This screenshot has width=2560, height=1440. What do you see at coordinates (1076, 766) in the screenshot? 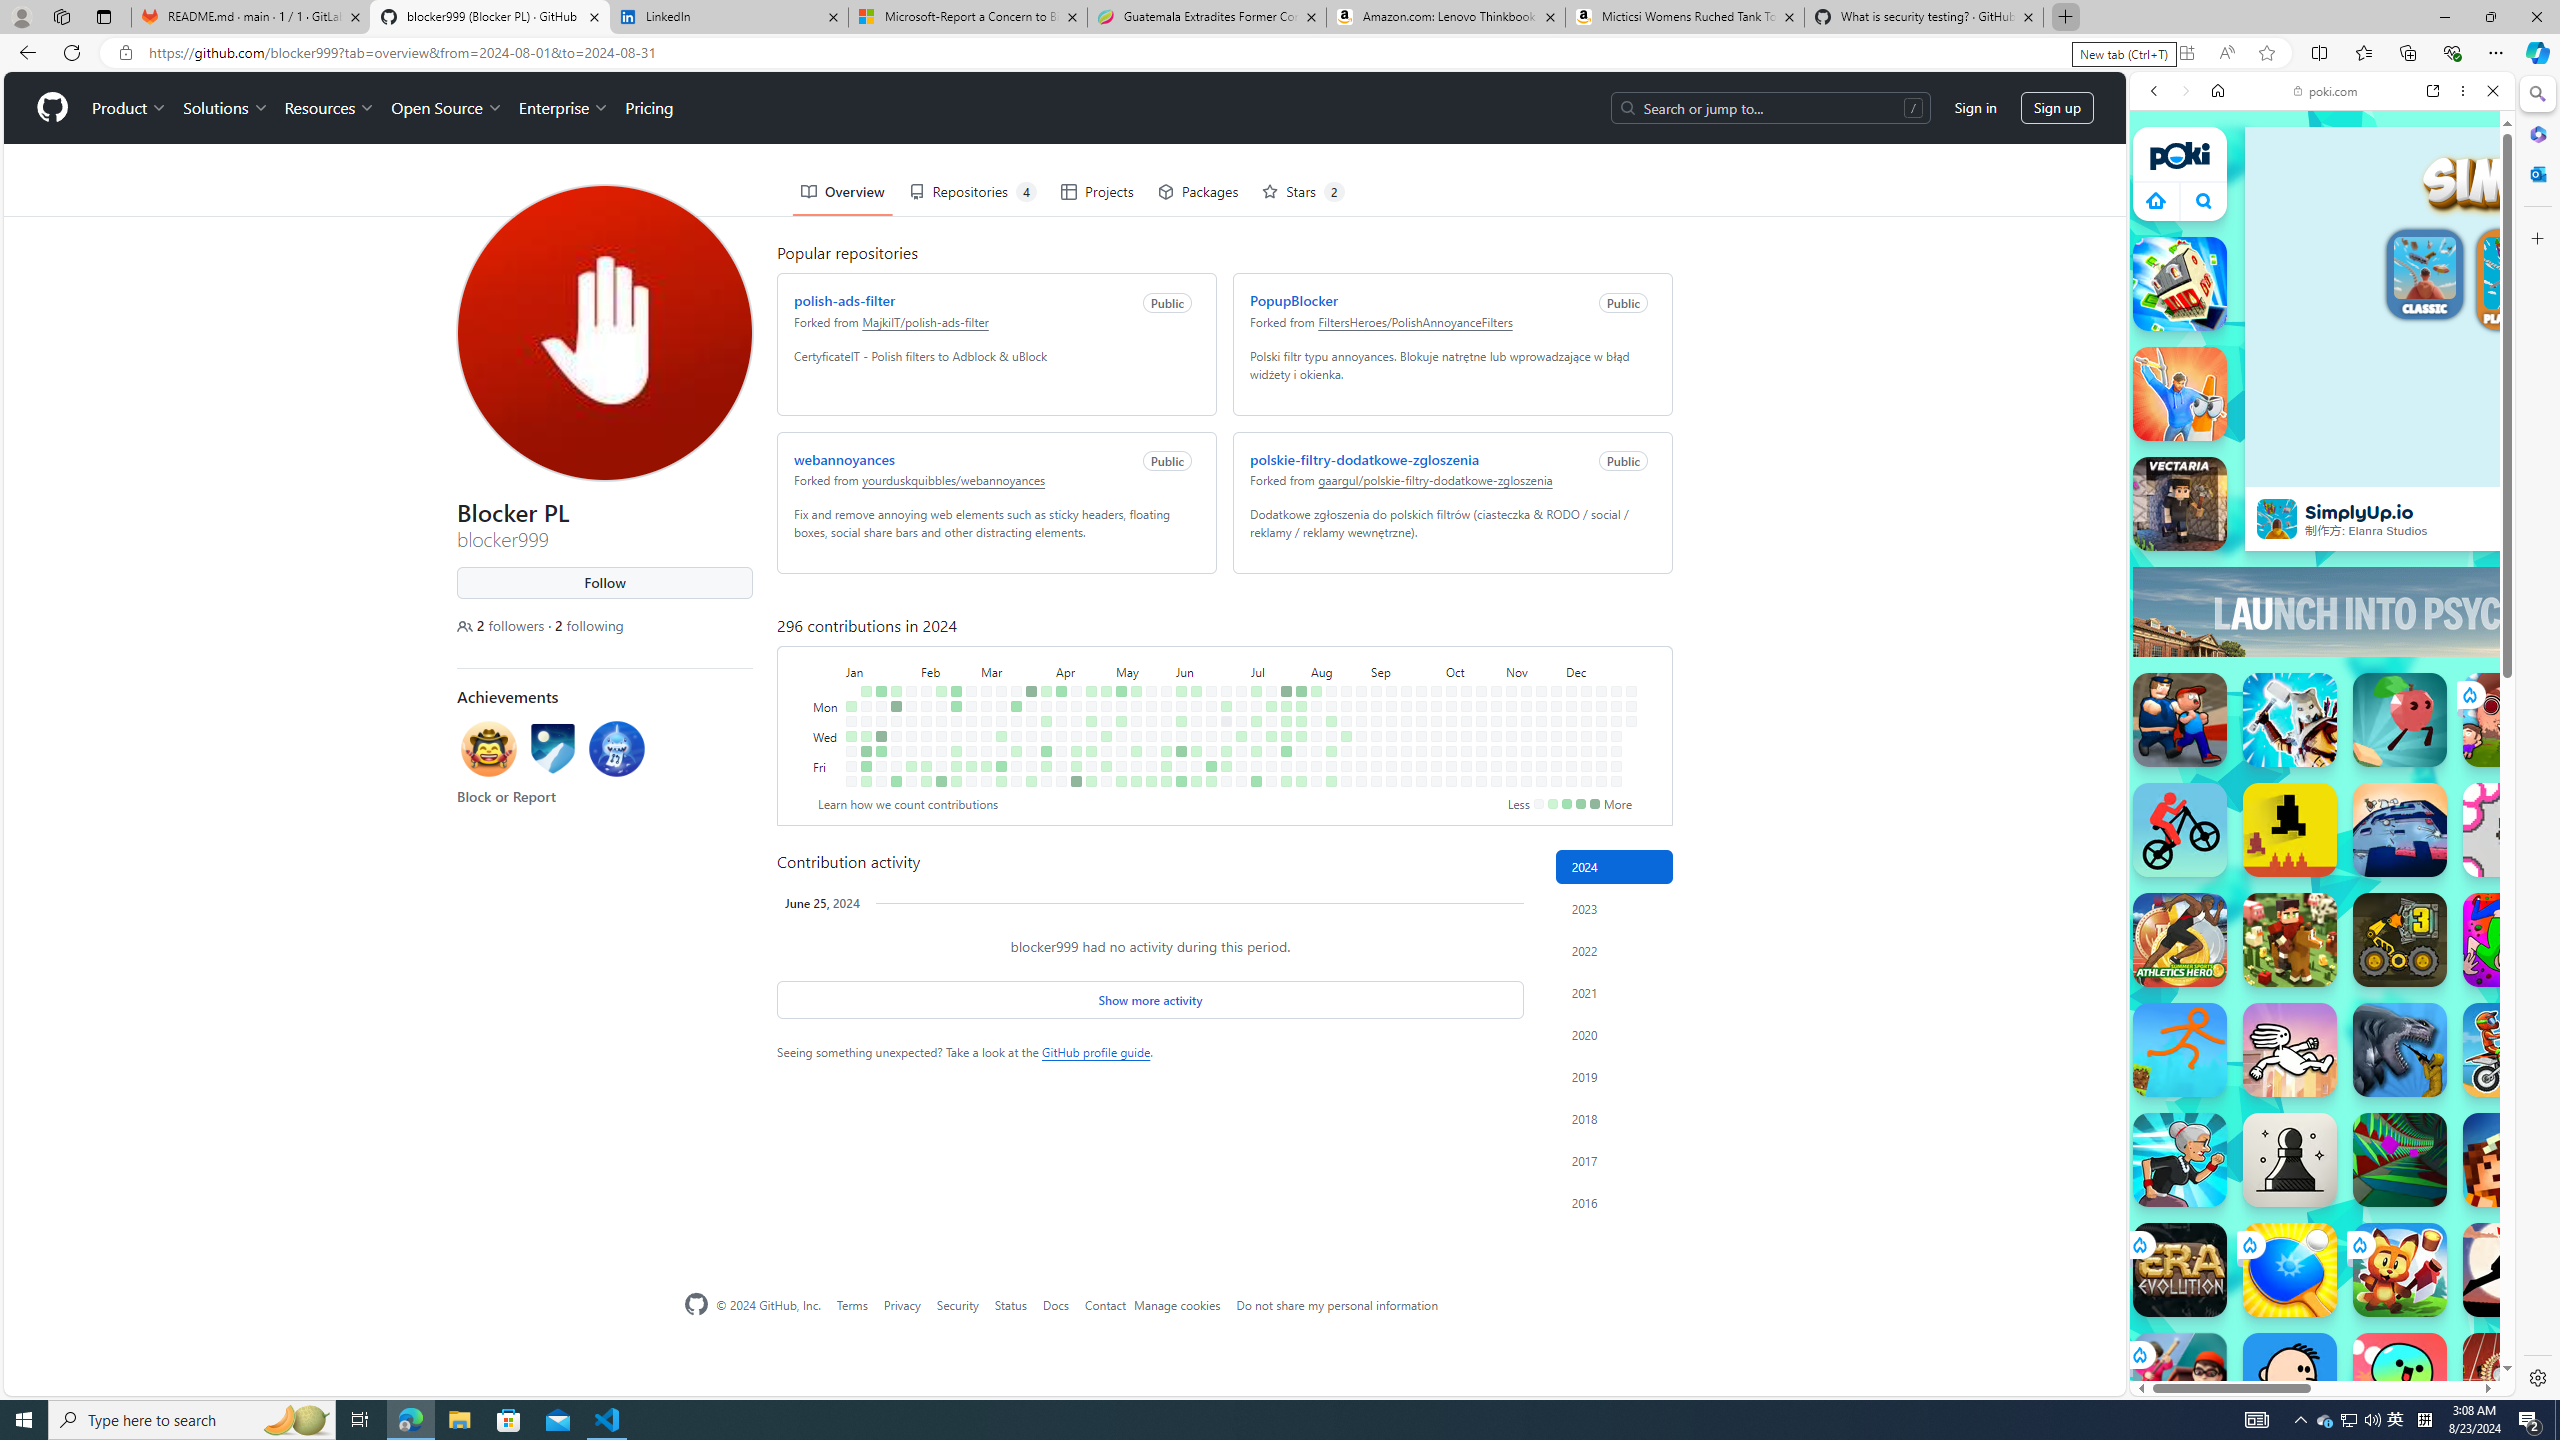
I see `3 contributions on April 19th.` at bounding box center [1076, 766].